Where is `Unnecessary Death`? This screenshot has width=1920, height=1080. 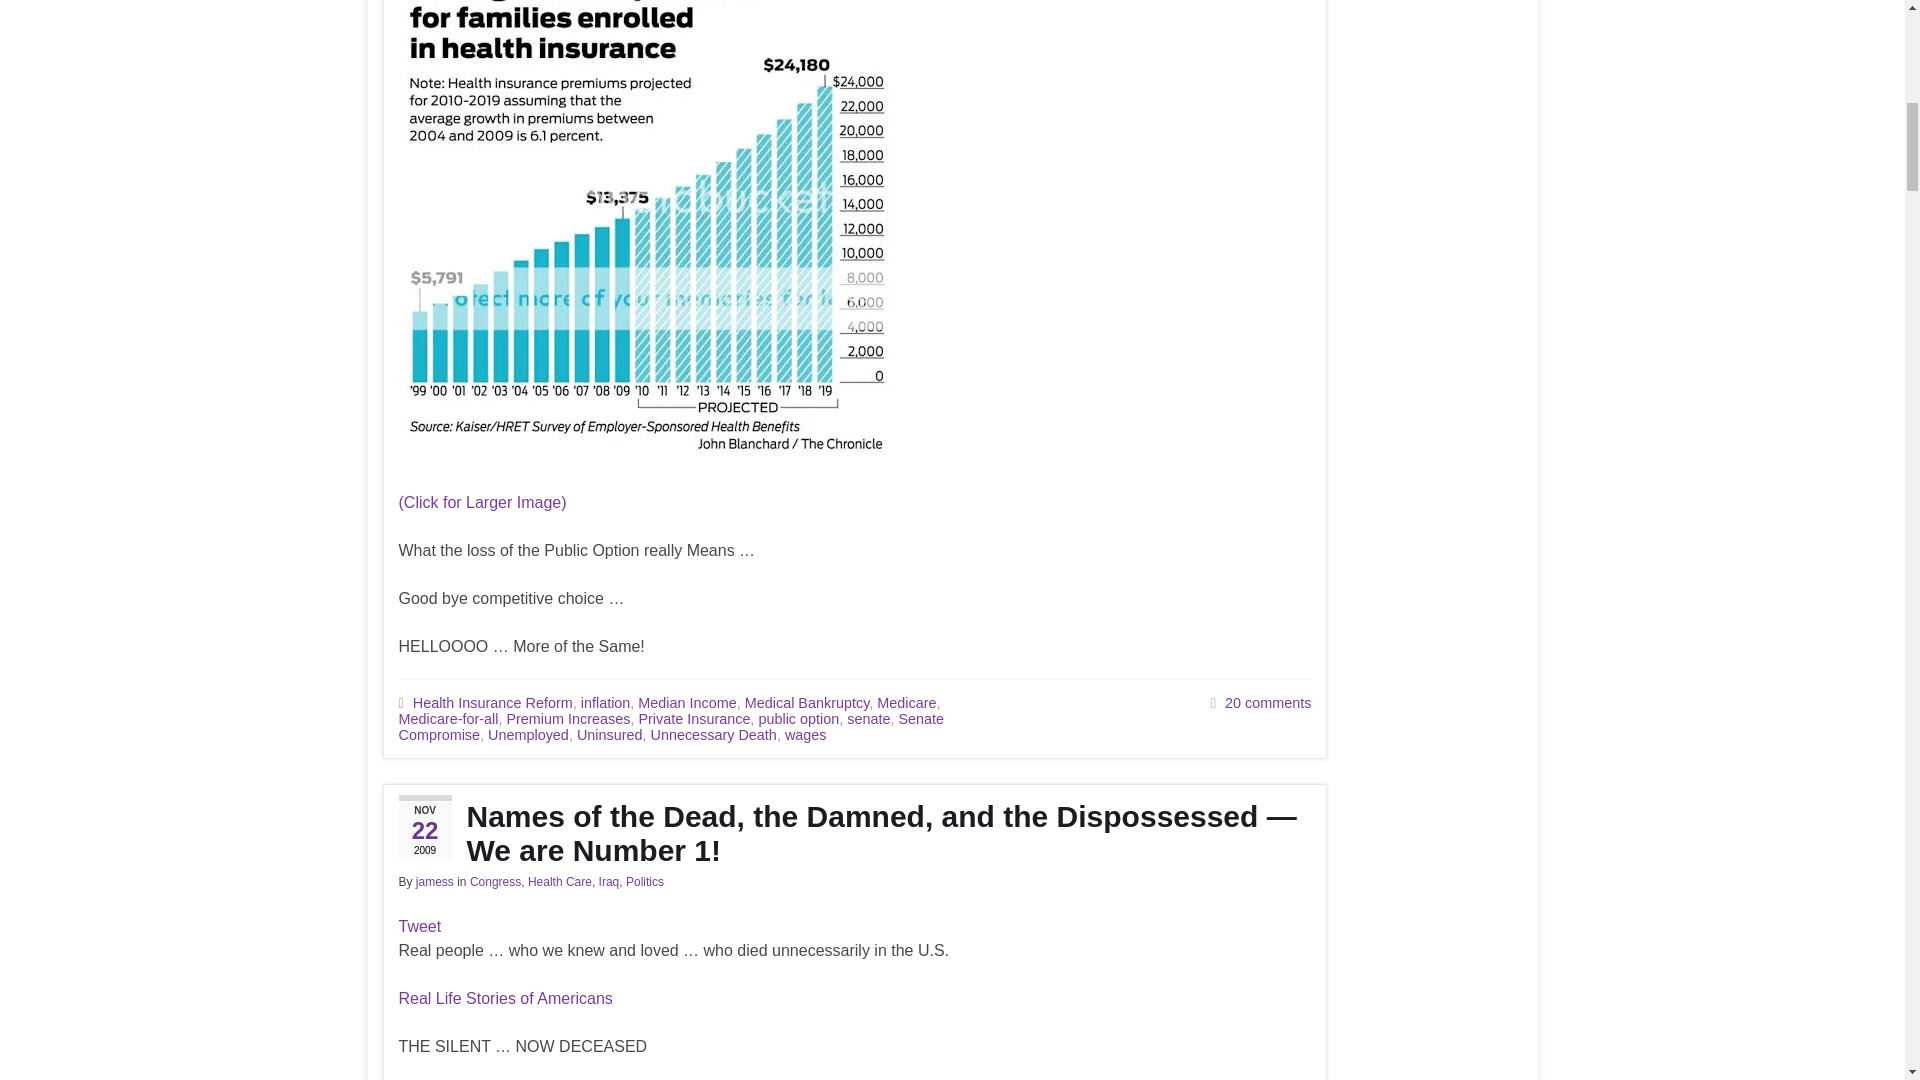
Unnecessary Death is located at coordinates (712, 734).